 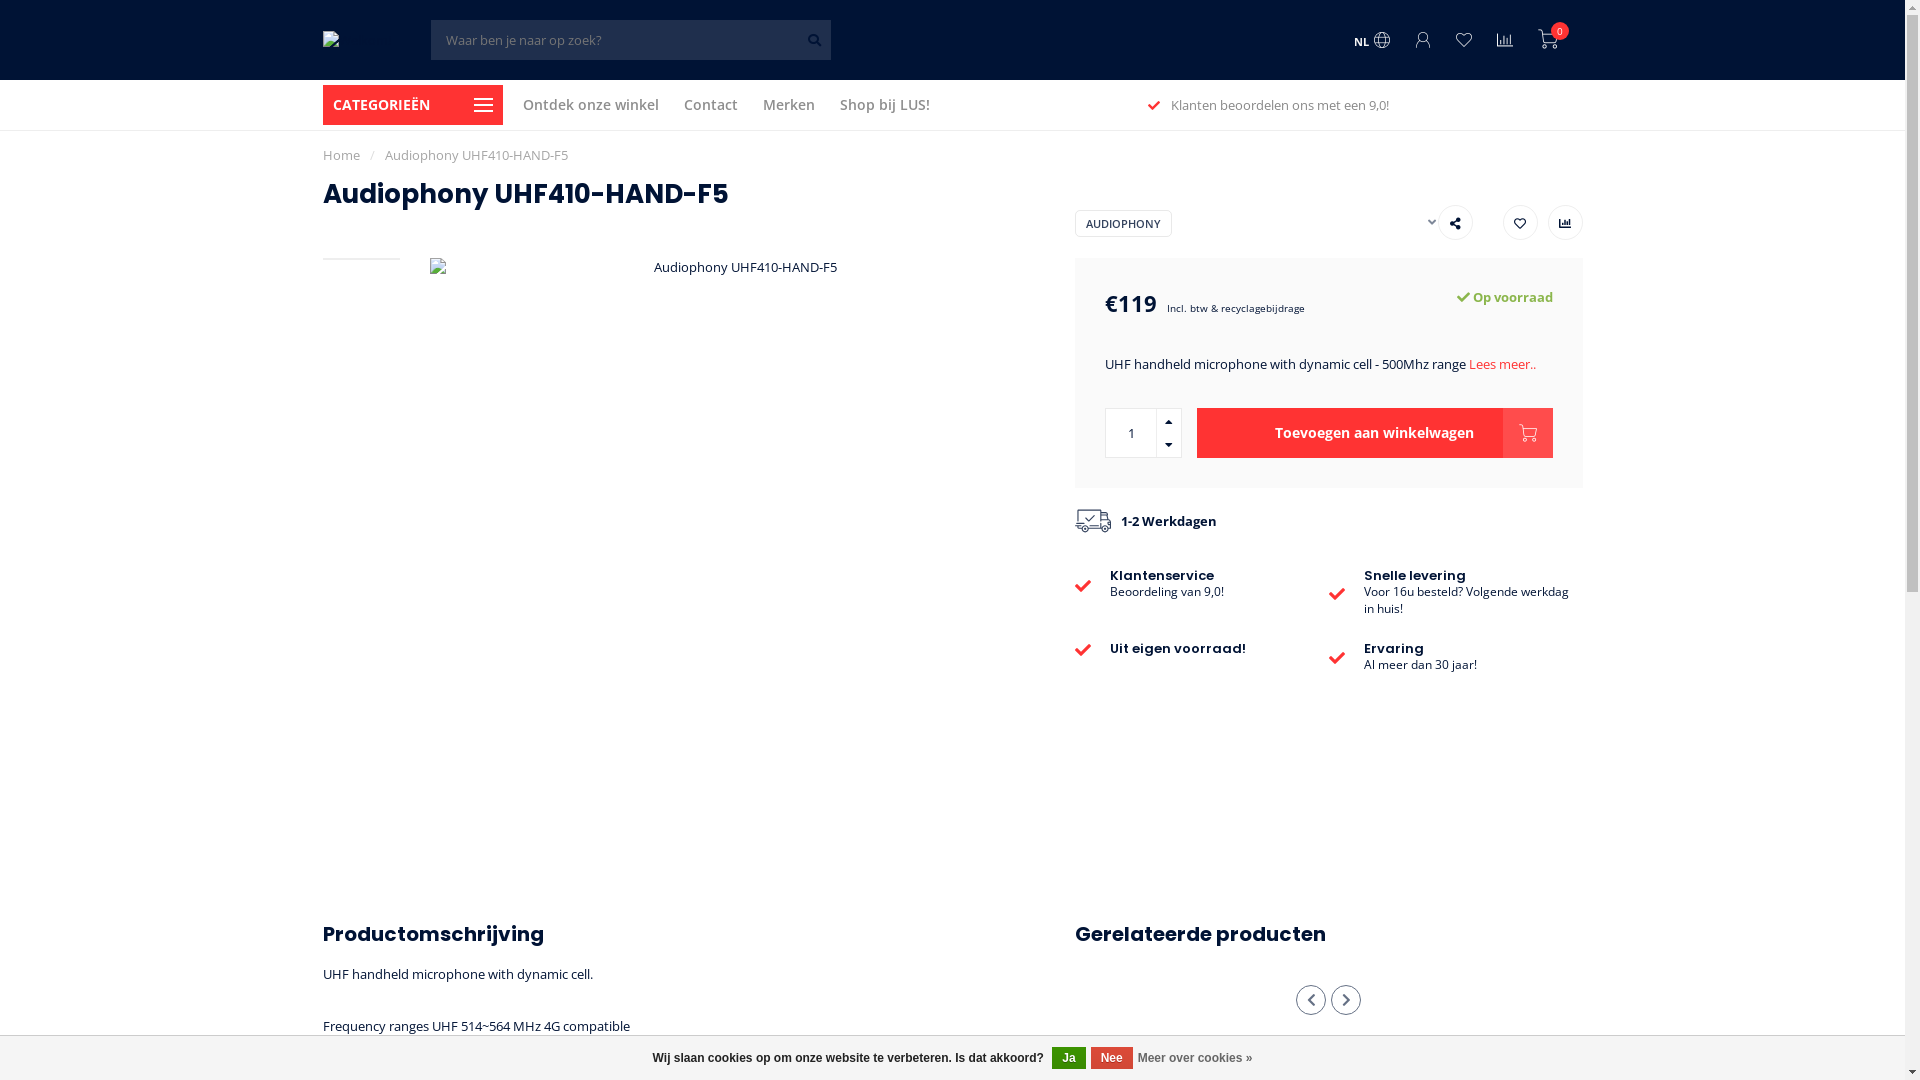 What do you see at coordinates (885, 105) in the screenshot?
I see `Shop bij LUS!` at bounding box center [885, 105].